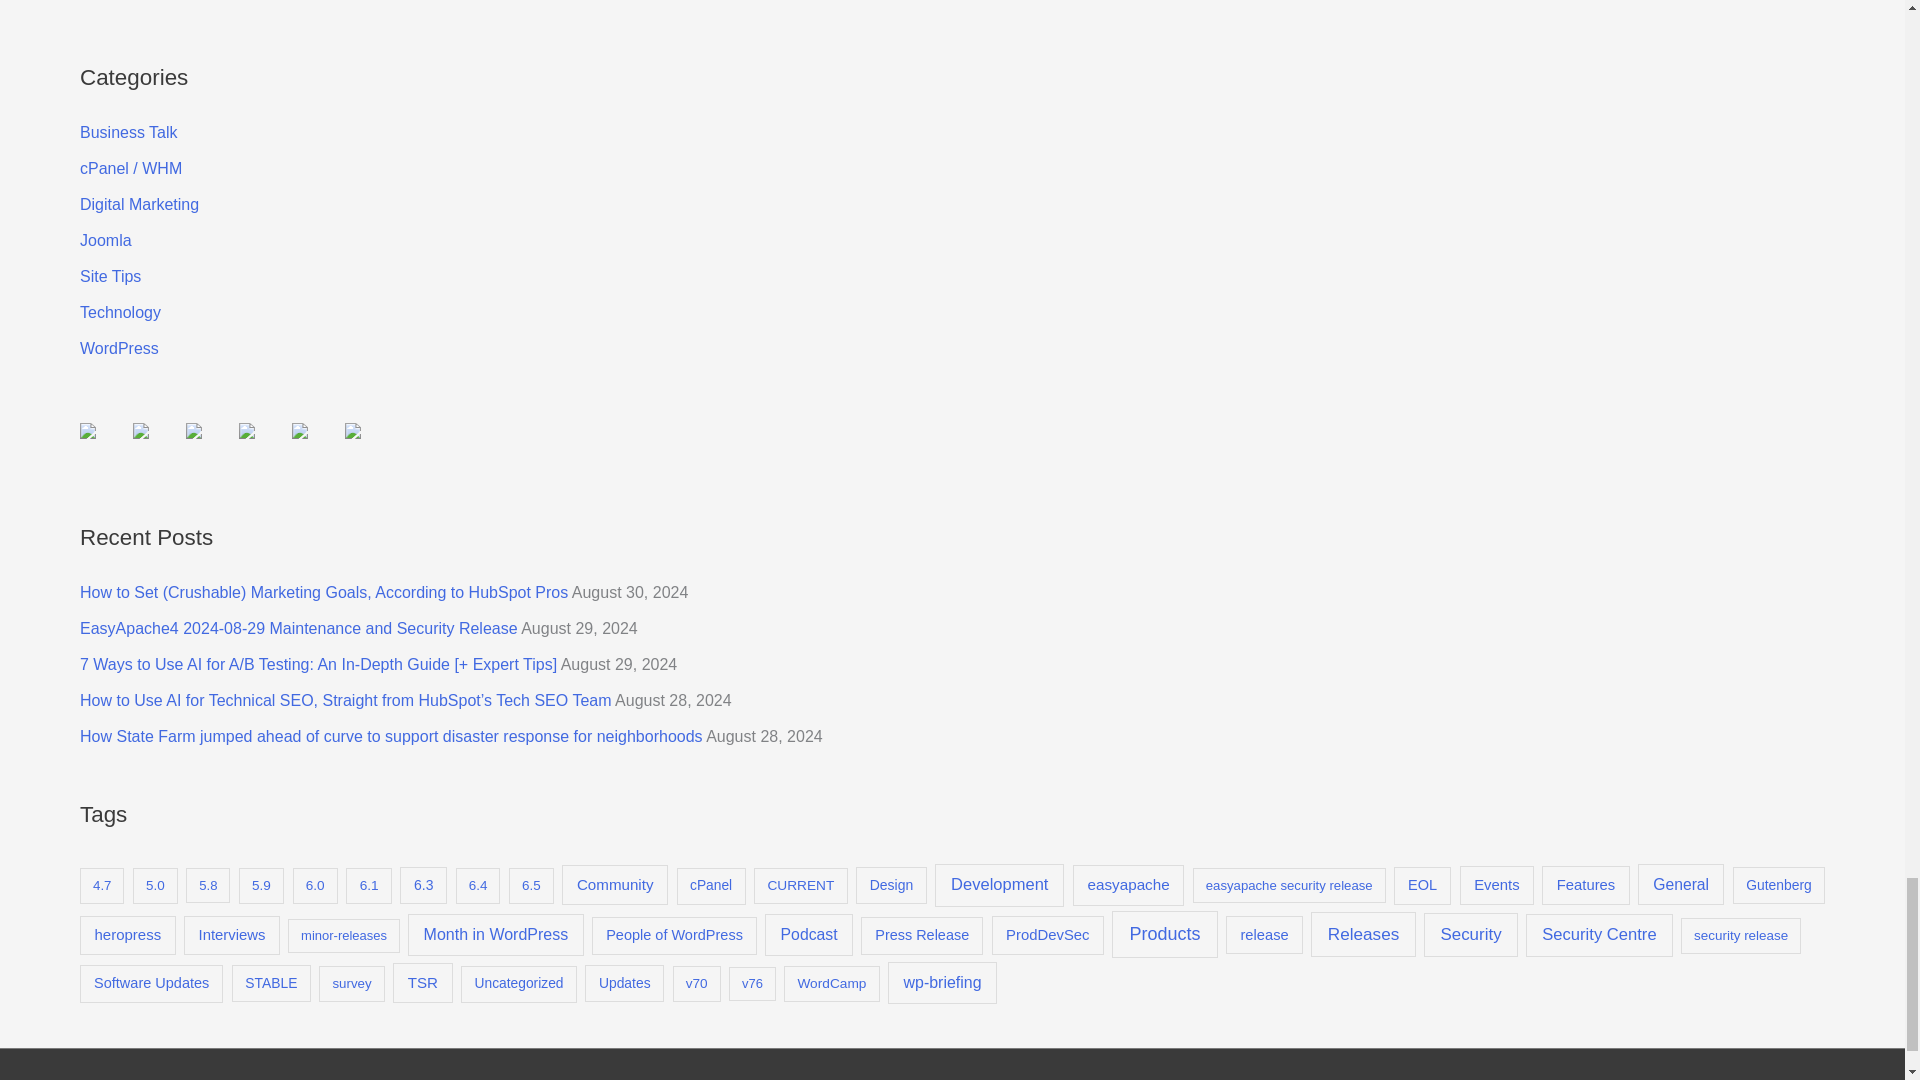 Image resolution: width=1920 pixels, height=1080 pixels. I want to click on Pin it with Pinterest, so click(246, 430).